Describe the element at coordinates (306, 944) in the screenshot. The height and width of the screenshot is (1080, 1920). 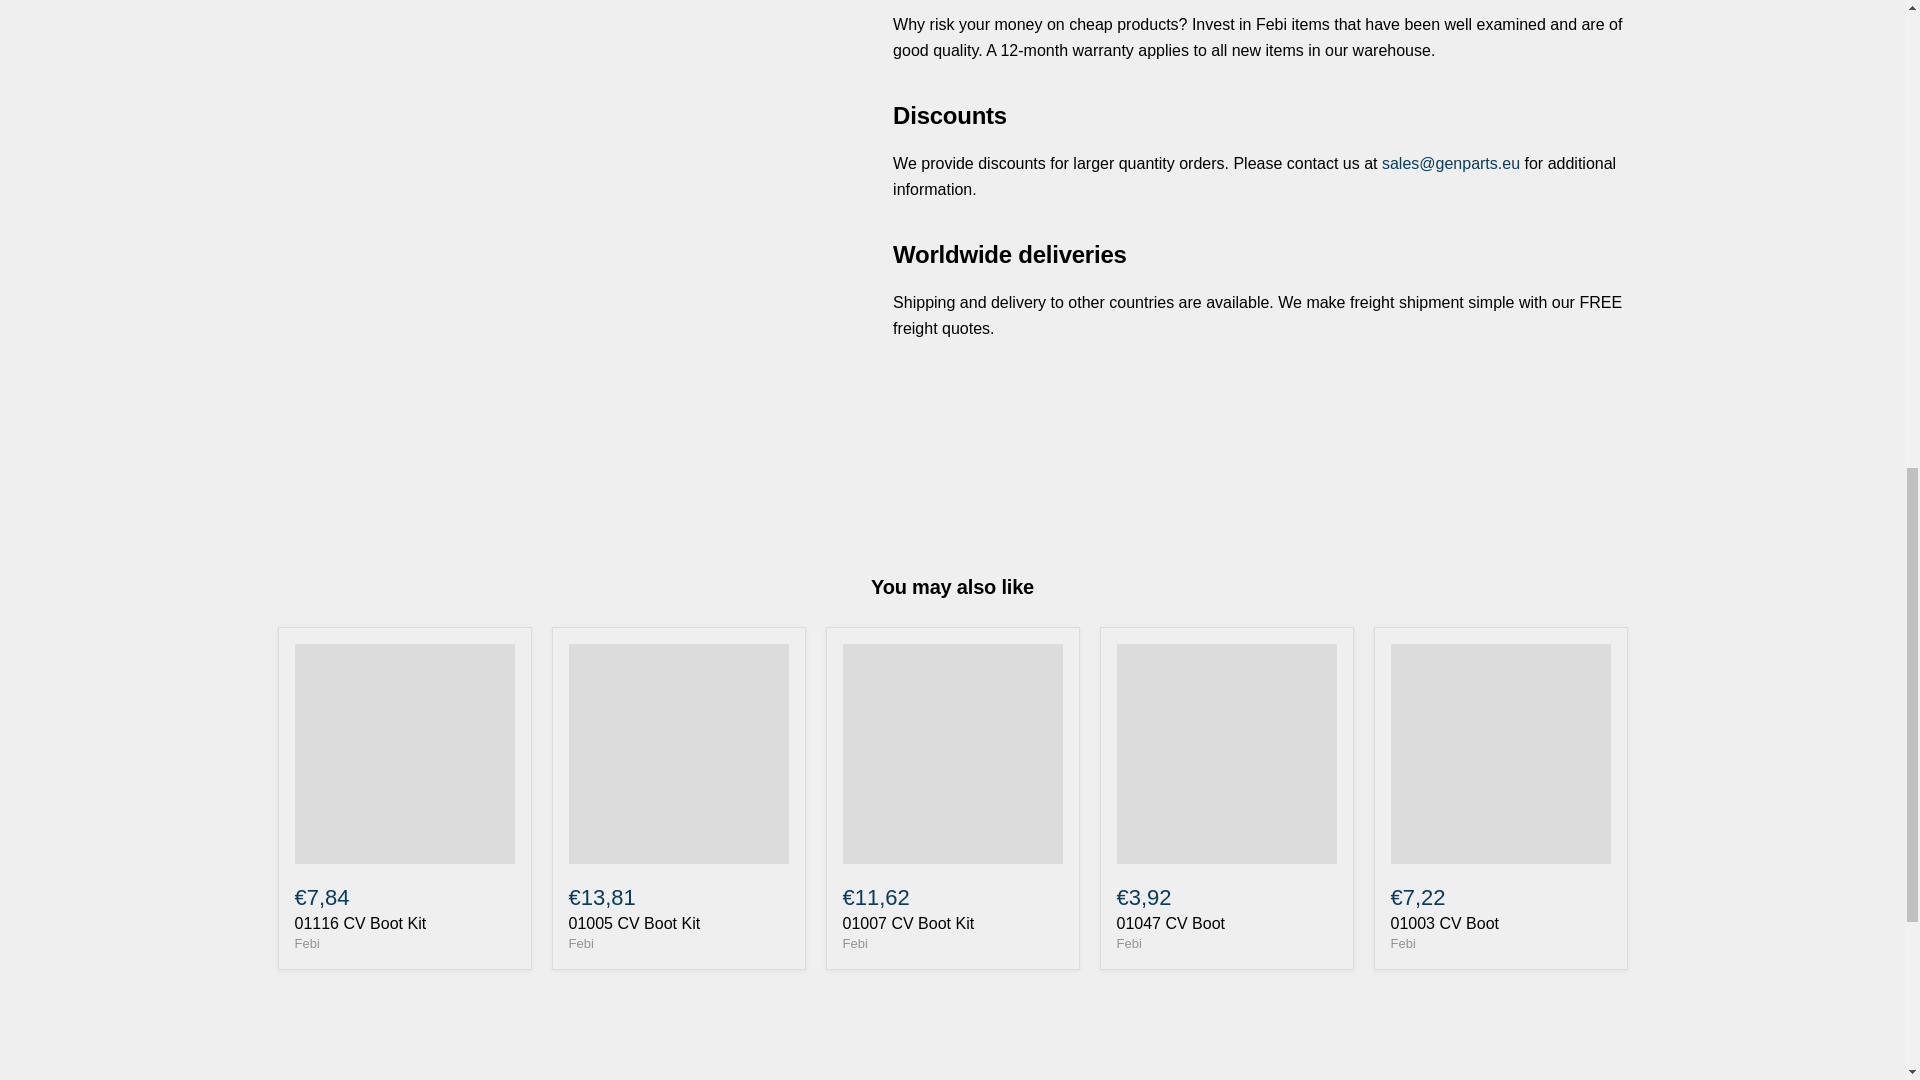
I see `Febi` at that location.